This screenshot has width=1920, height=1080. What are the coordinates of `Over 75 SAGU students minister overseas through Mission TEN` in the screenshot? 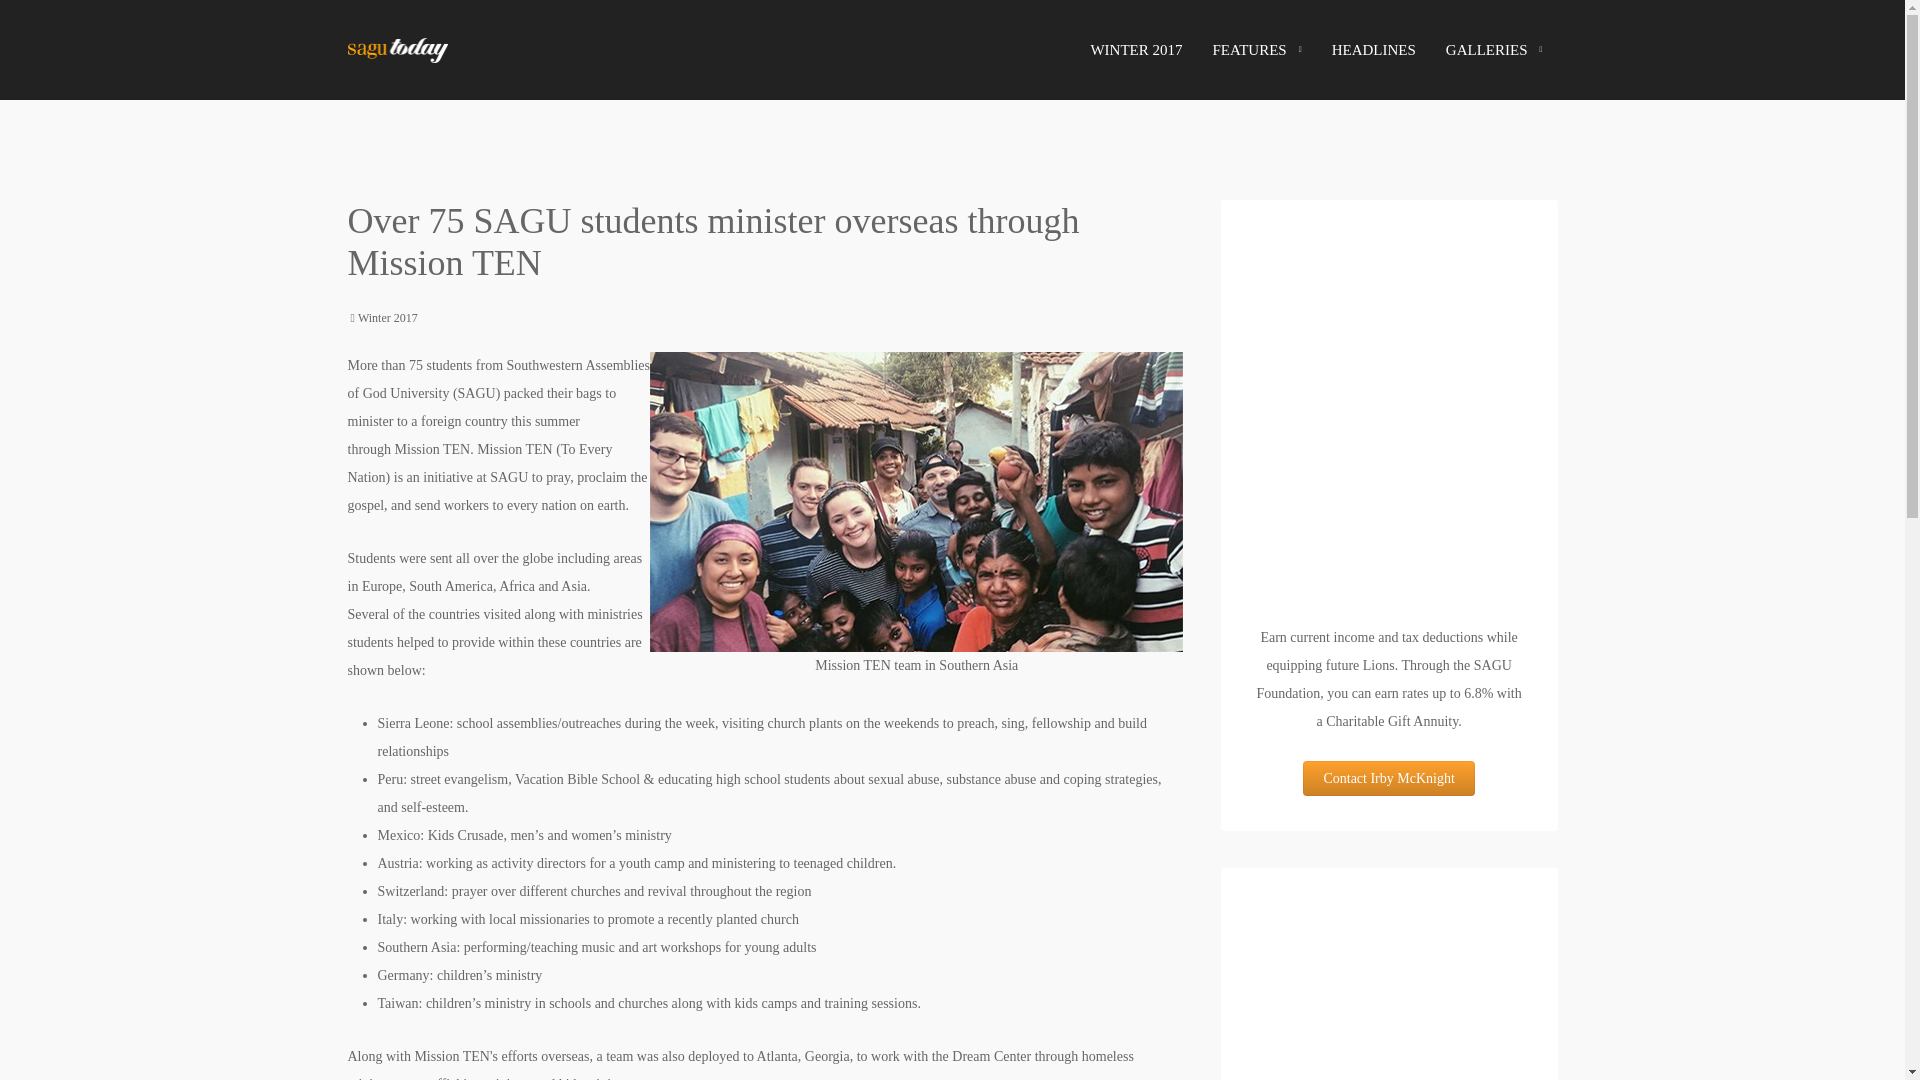 It's located at (713, 241).